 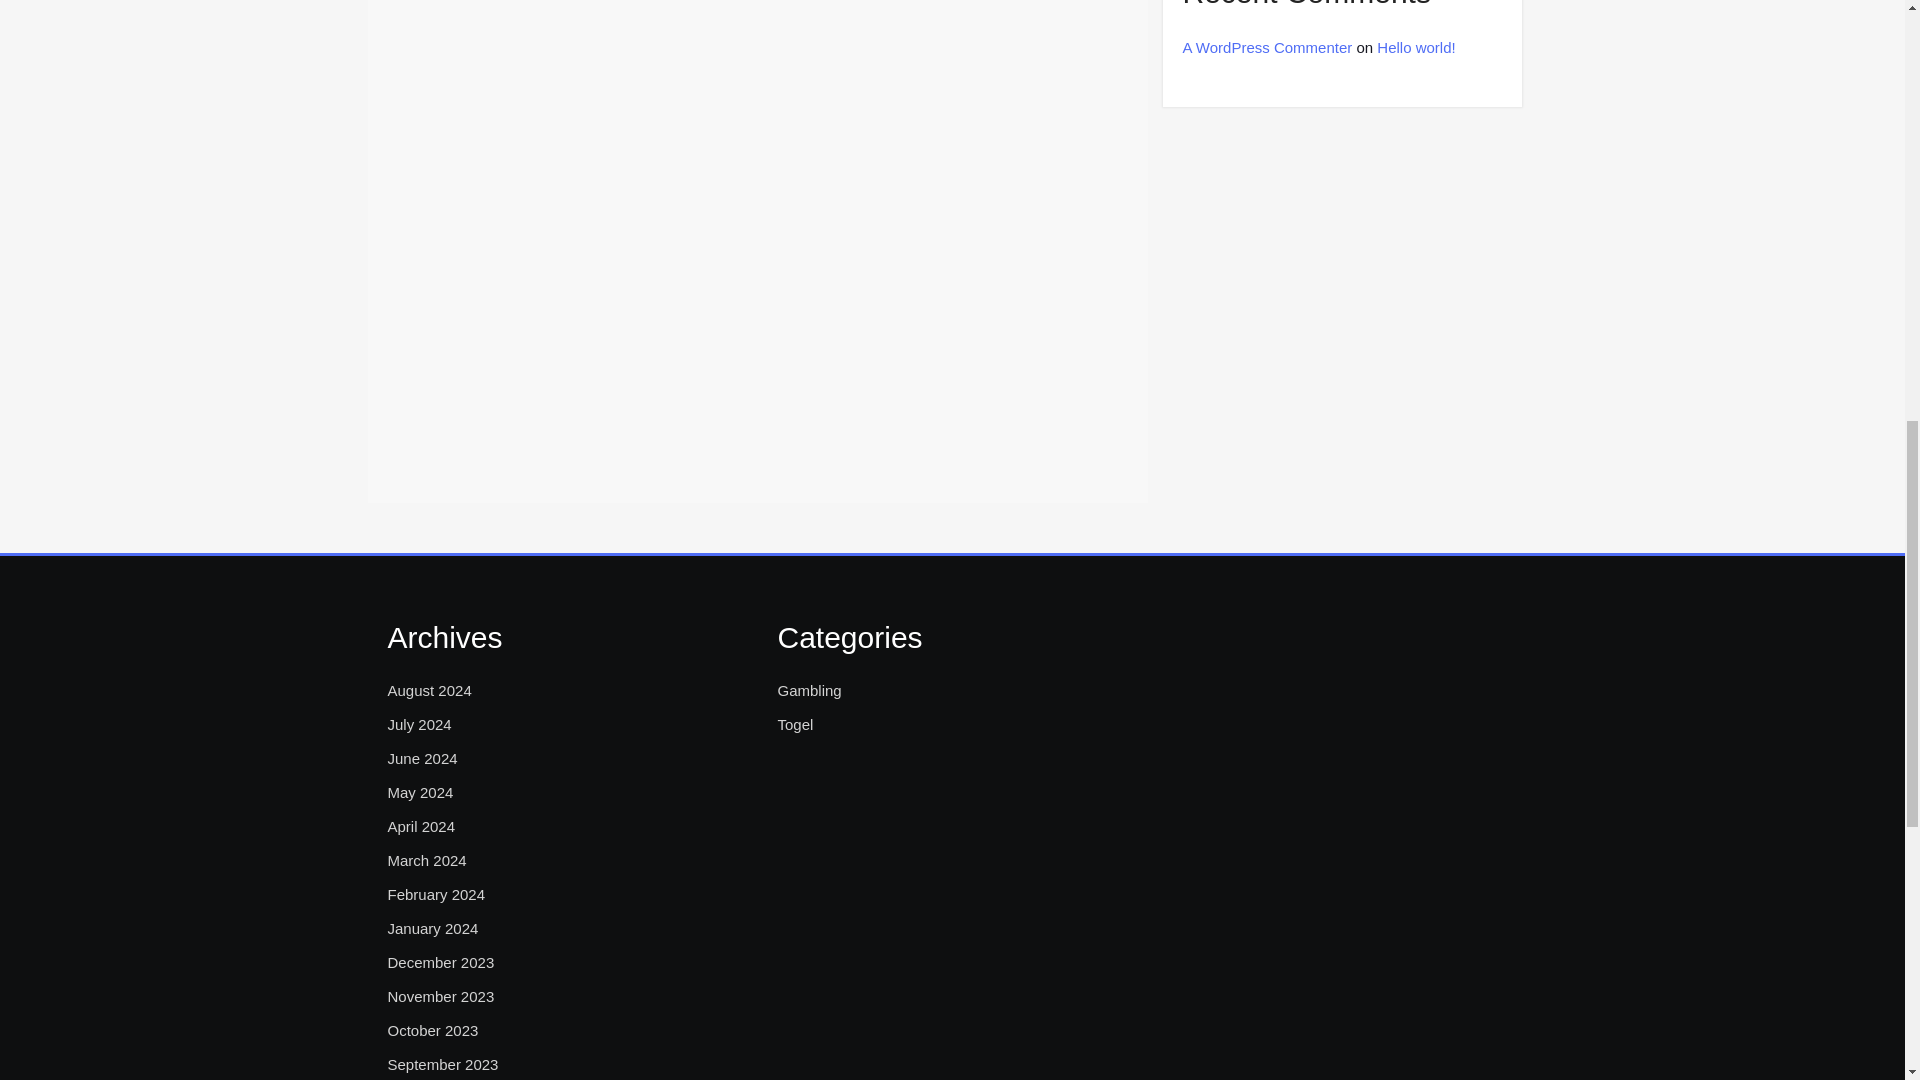 I want to click on June 2024, so click(x=422, y=759).